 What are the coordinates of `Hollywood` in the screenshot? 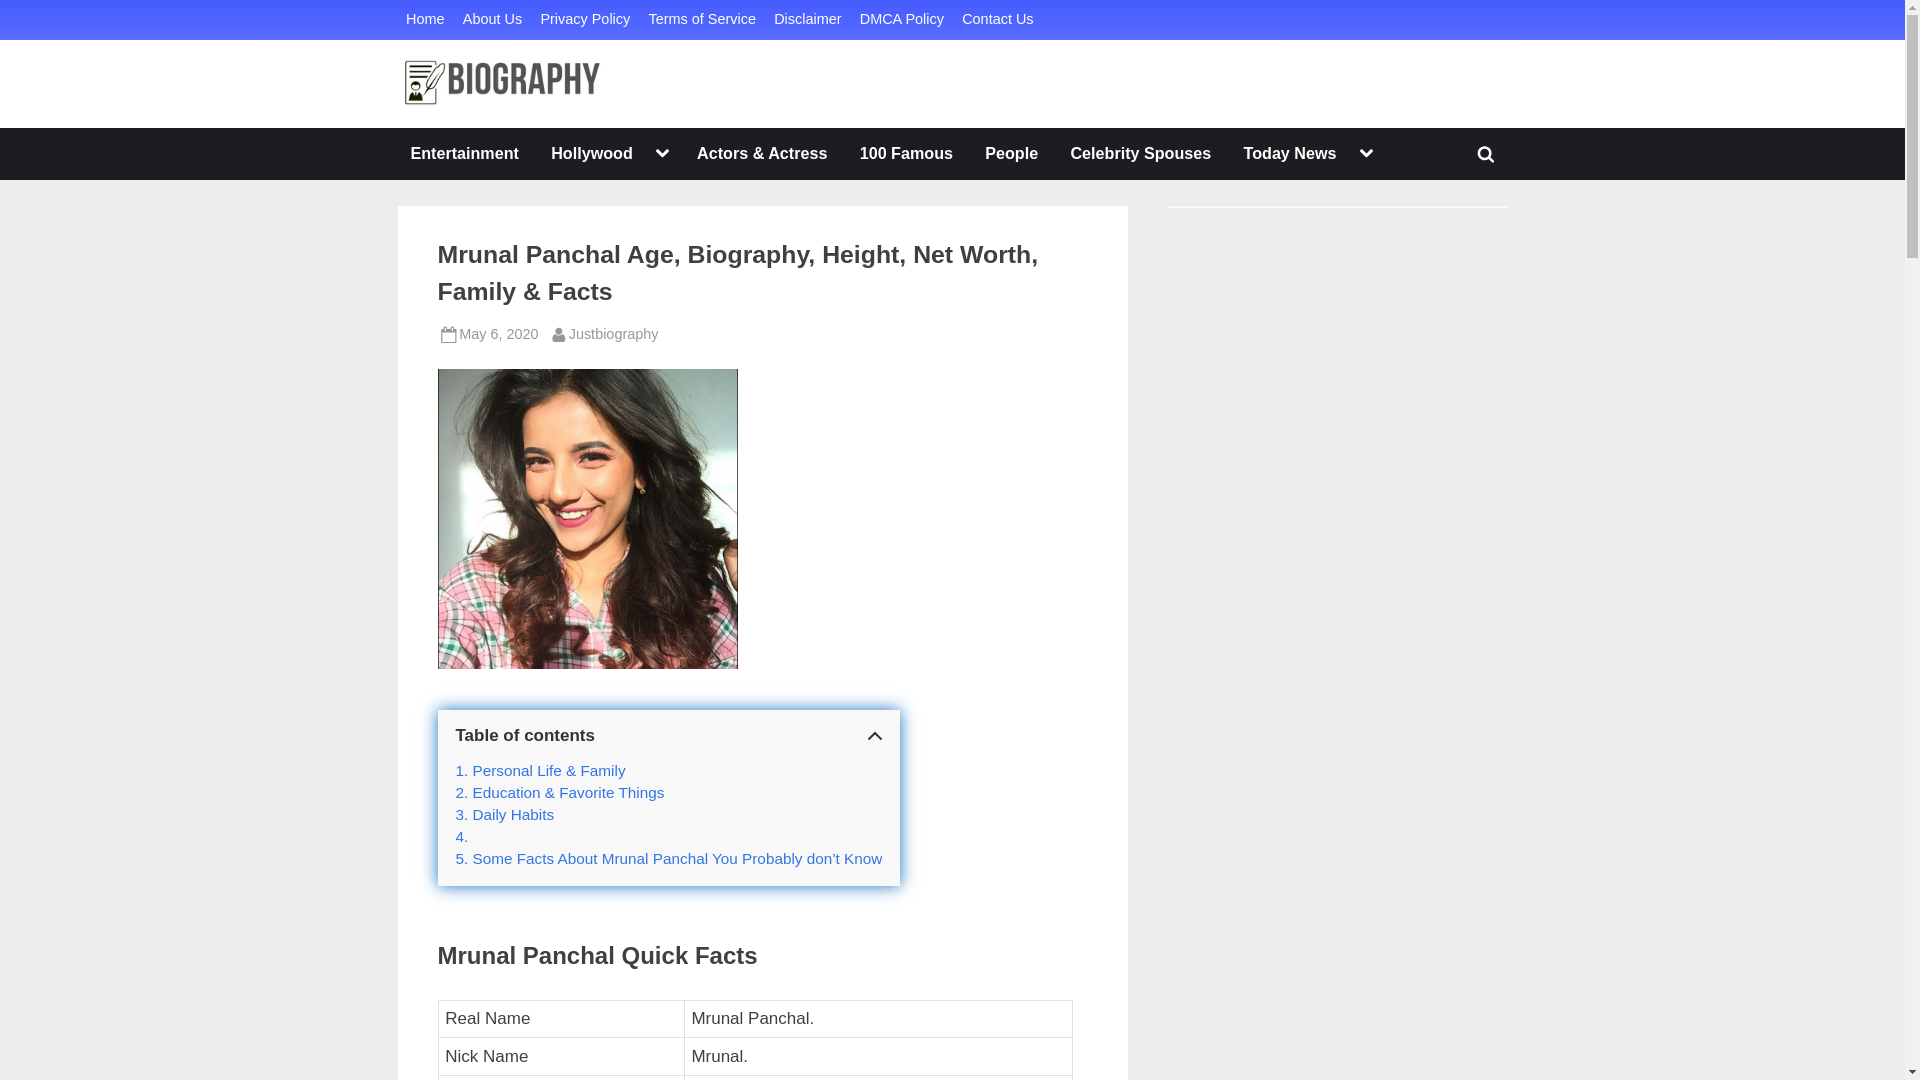 It's located at (806, 20).